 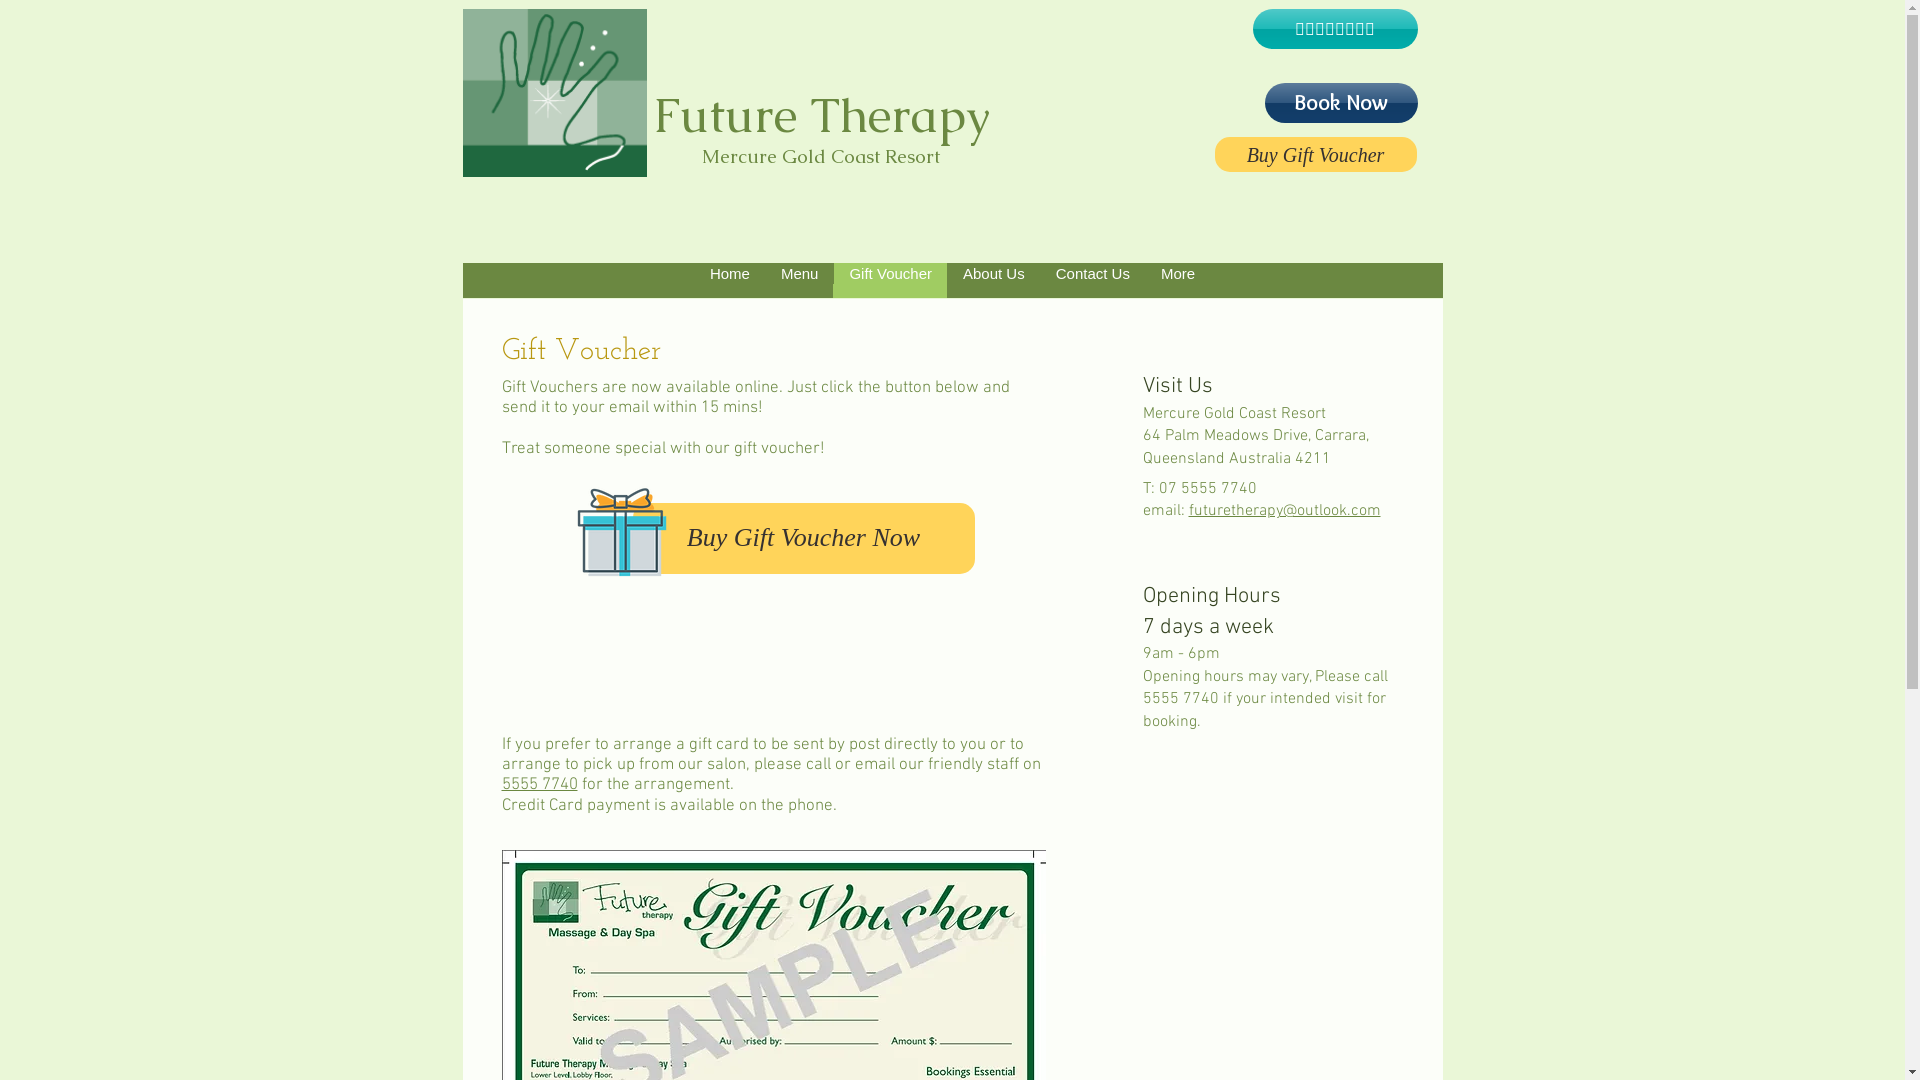 What do you see at coordinates (994, 280) in the screenshot?
I see `About Us` at bounding box center [994, 280].